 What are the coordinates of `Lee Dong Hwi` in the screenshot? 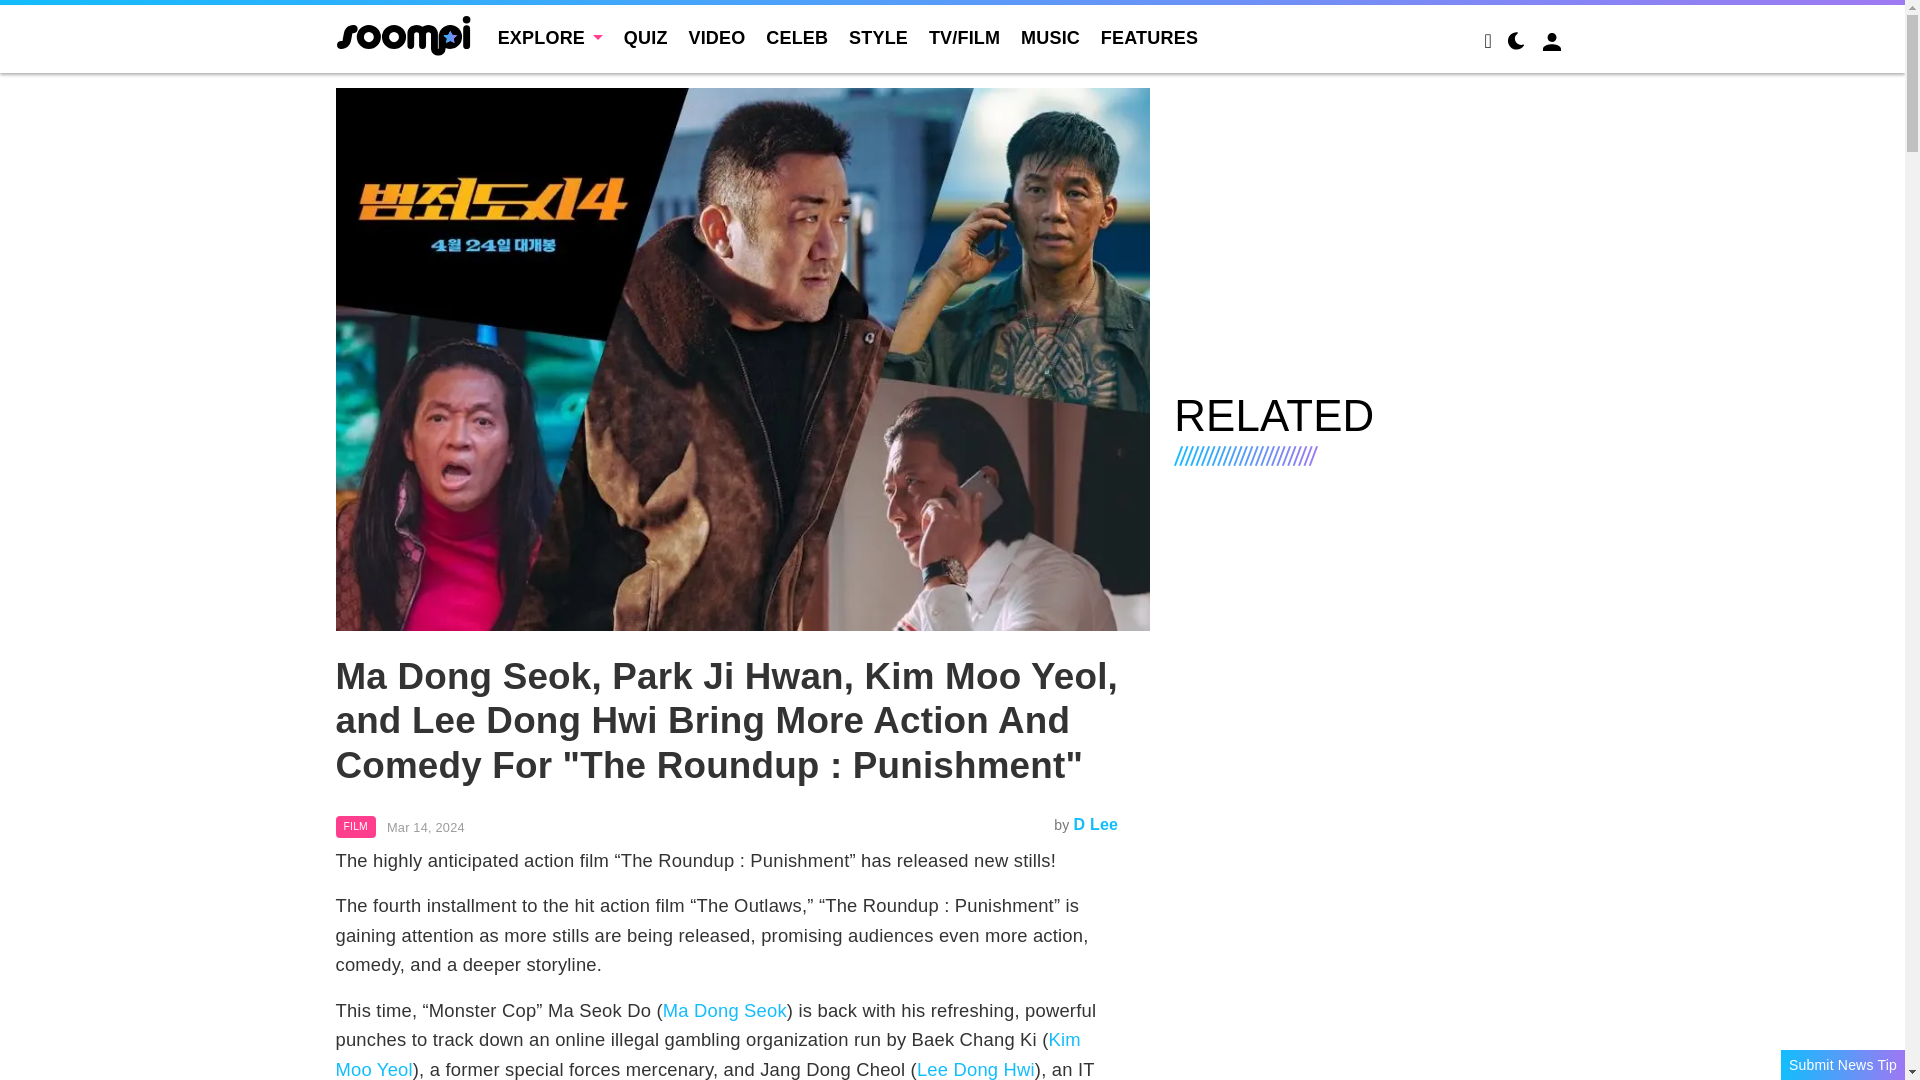 It's located at (976, 1070).